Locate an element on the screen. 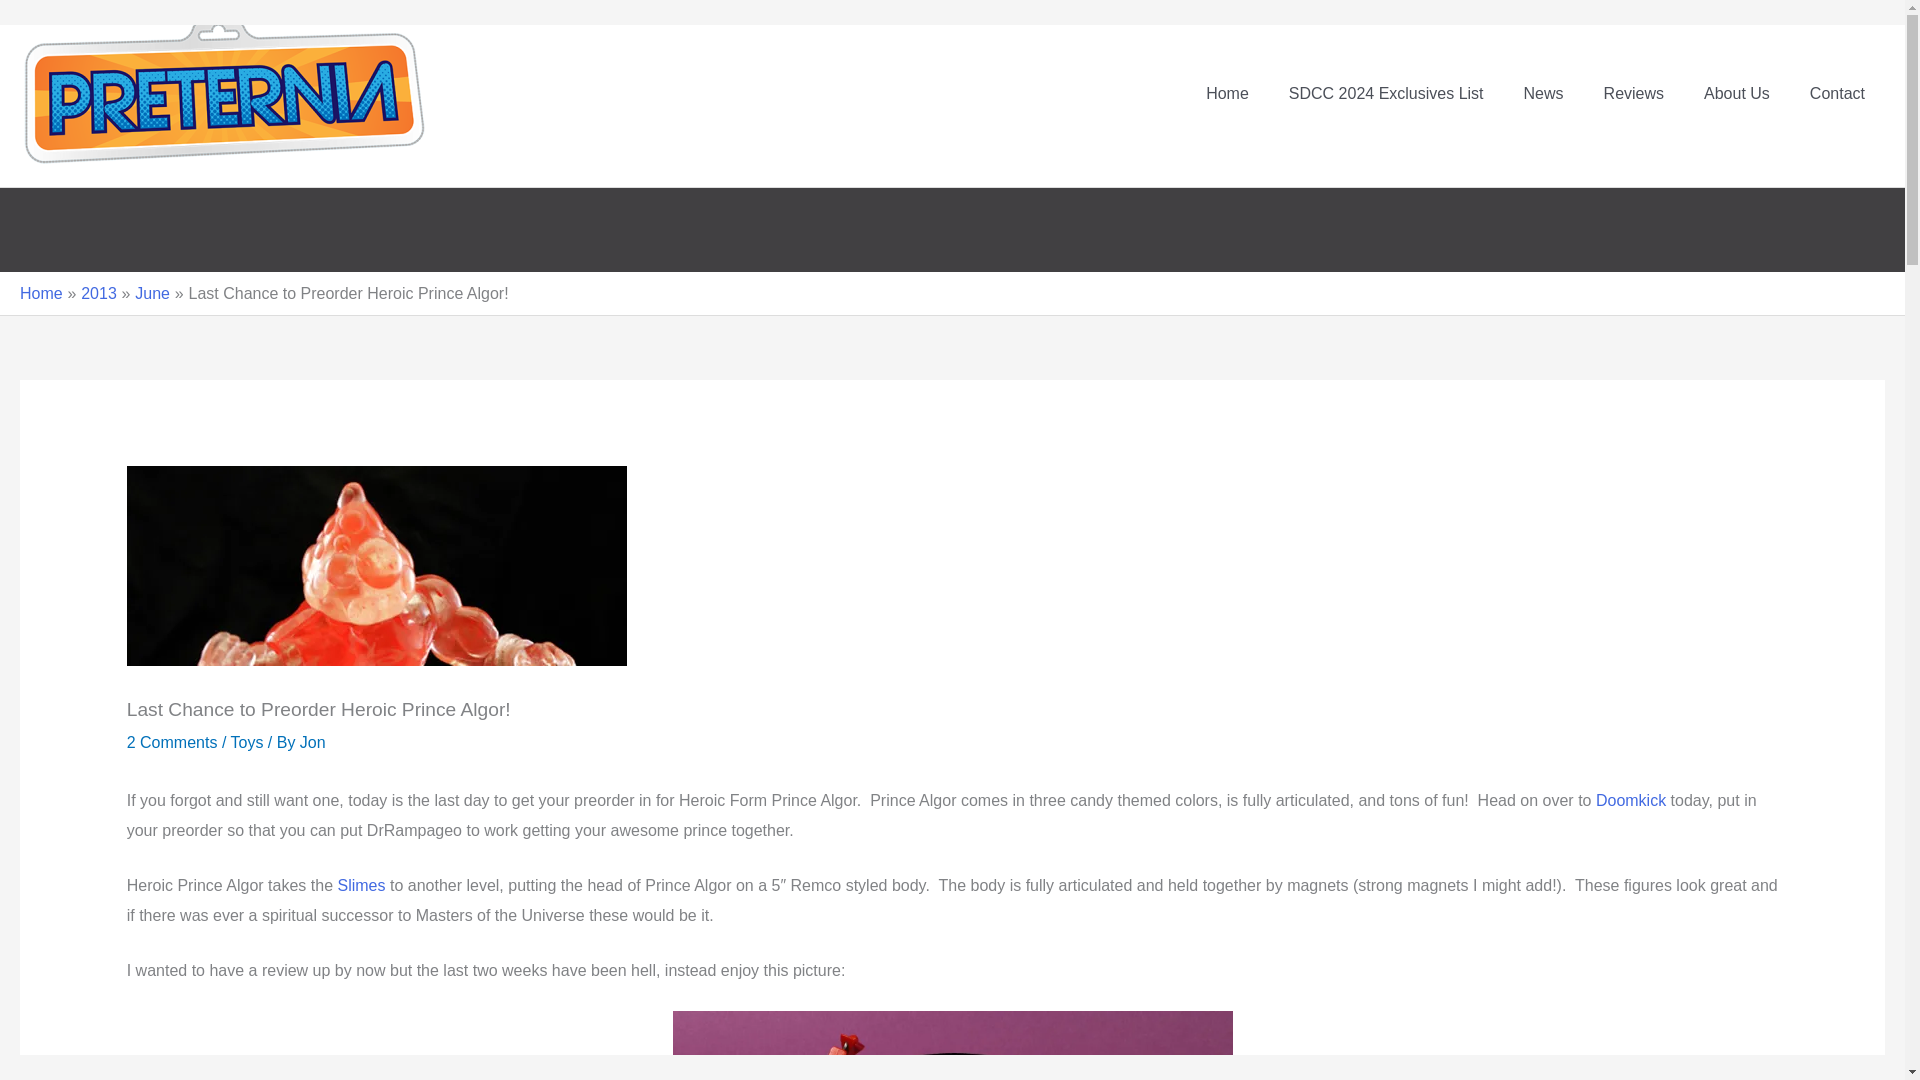 The width and height of the screenshot is (1920, 1080). News is located at coordinates (1544, 94).